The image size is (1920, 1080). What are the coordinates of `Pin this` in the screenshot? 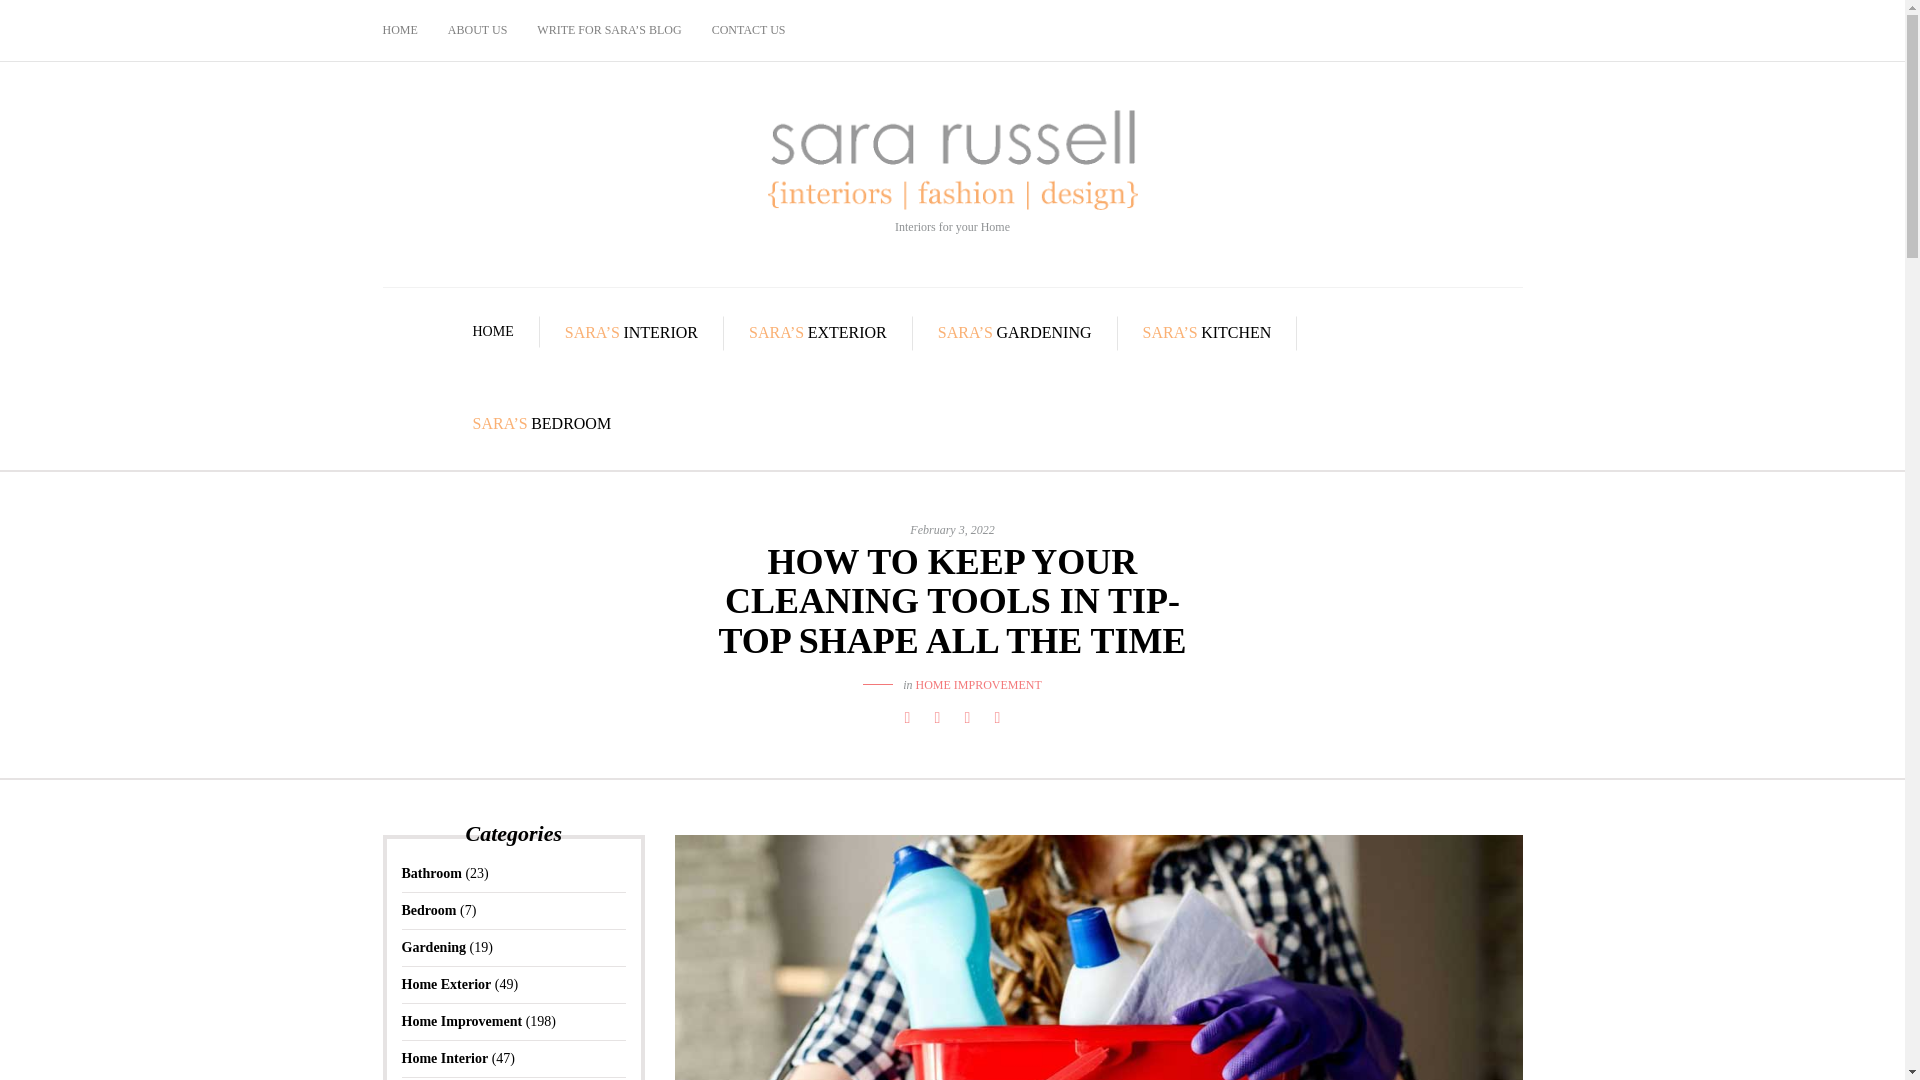 It's located at (996, 718).